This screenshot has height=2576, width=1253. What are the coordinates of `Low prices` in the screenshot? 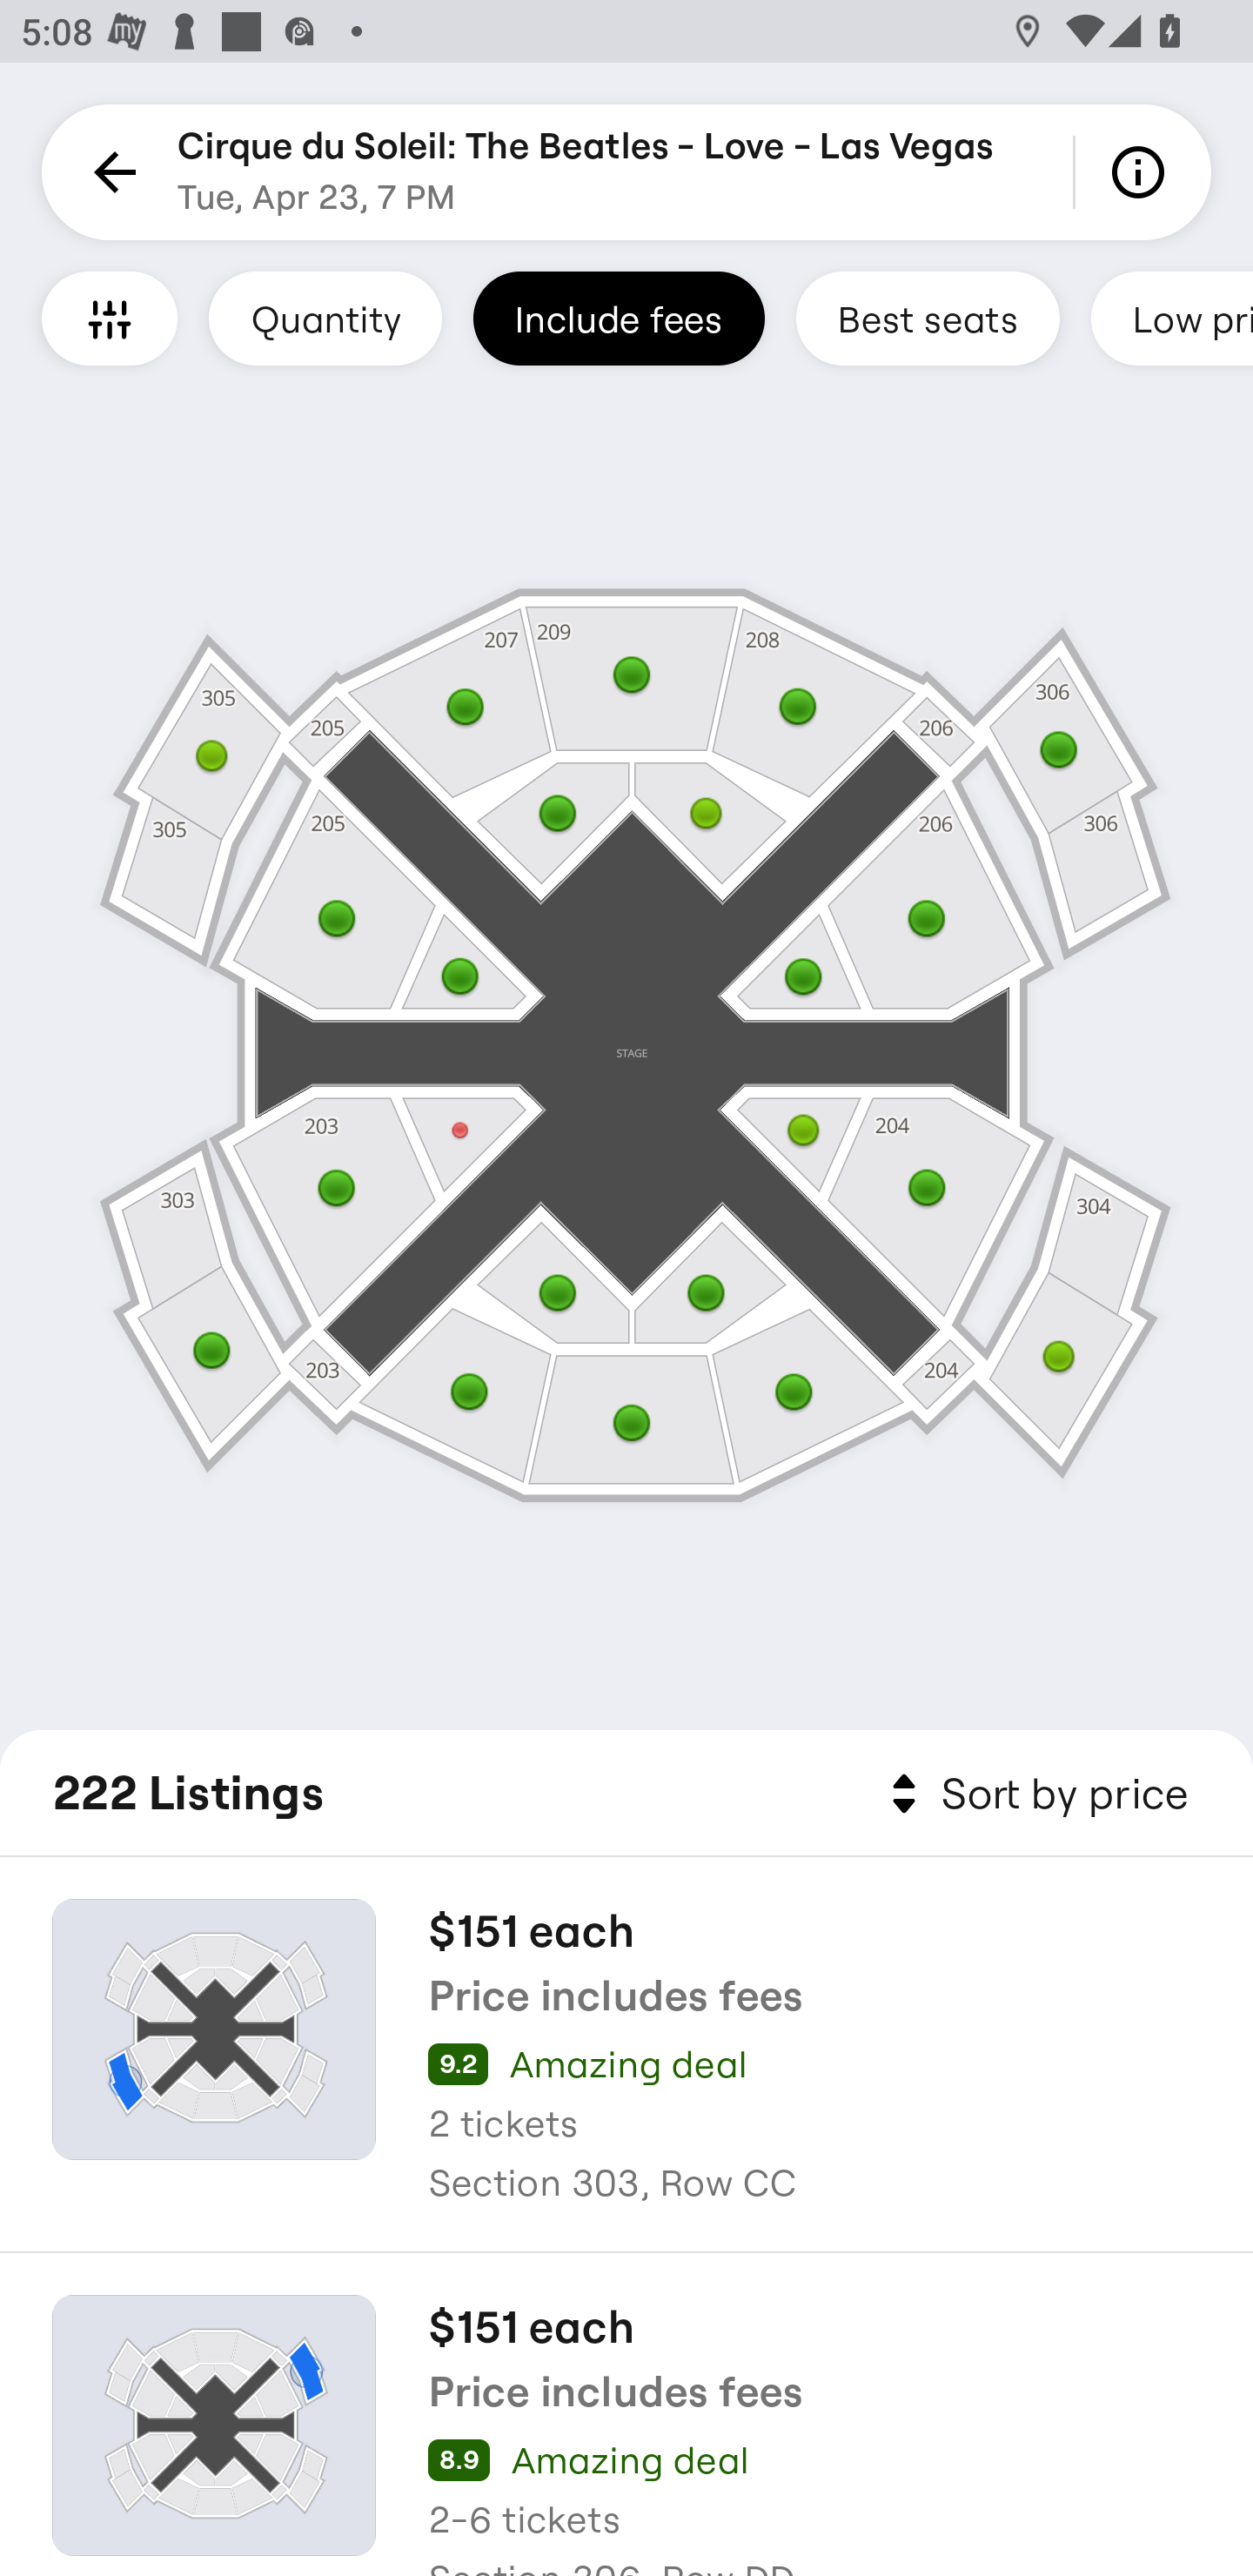 It's located at (1172, 318).